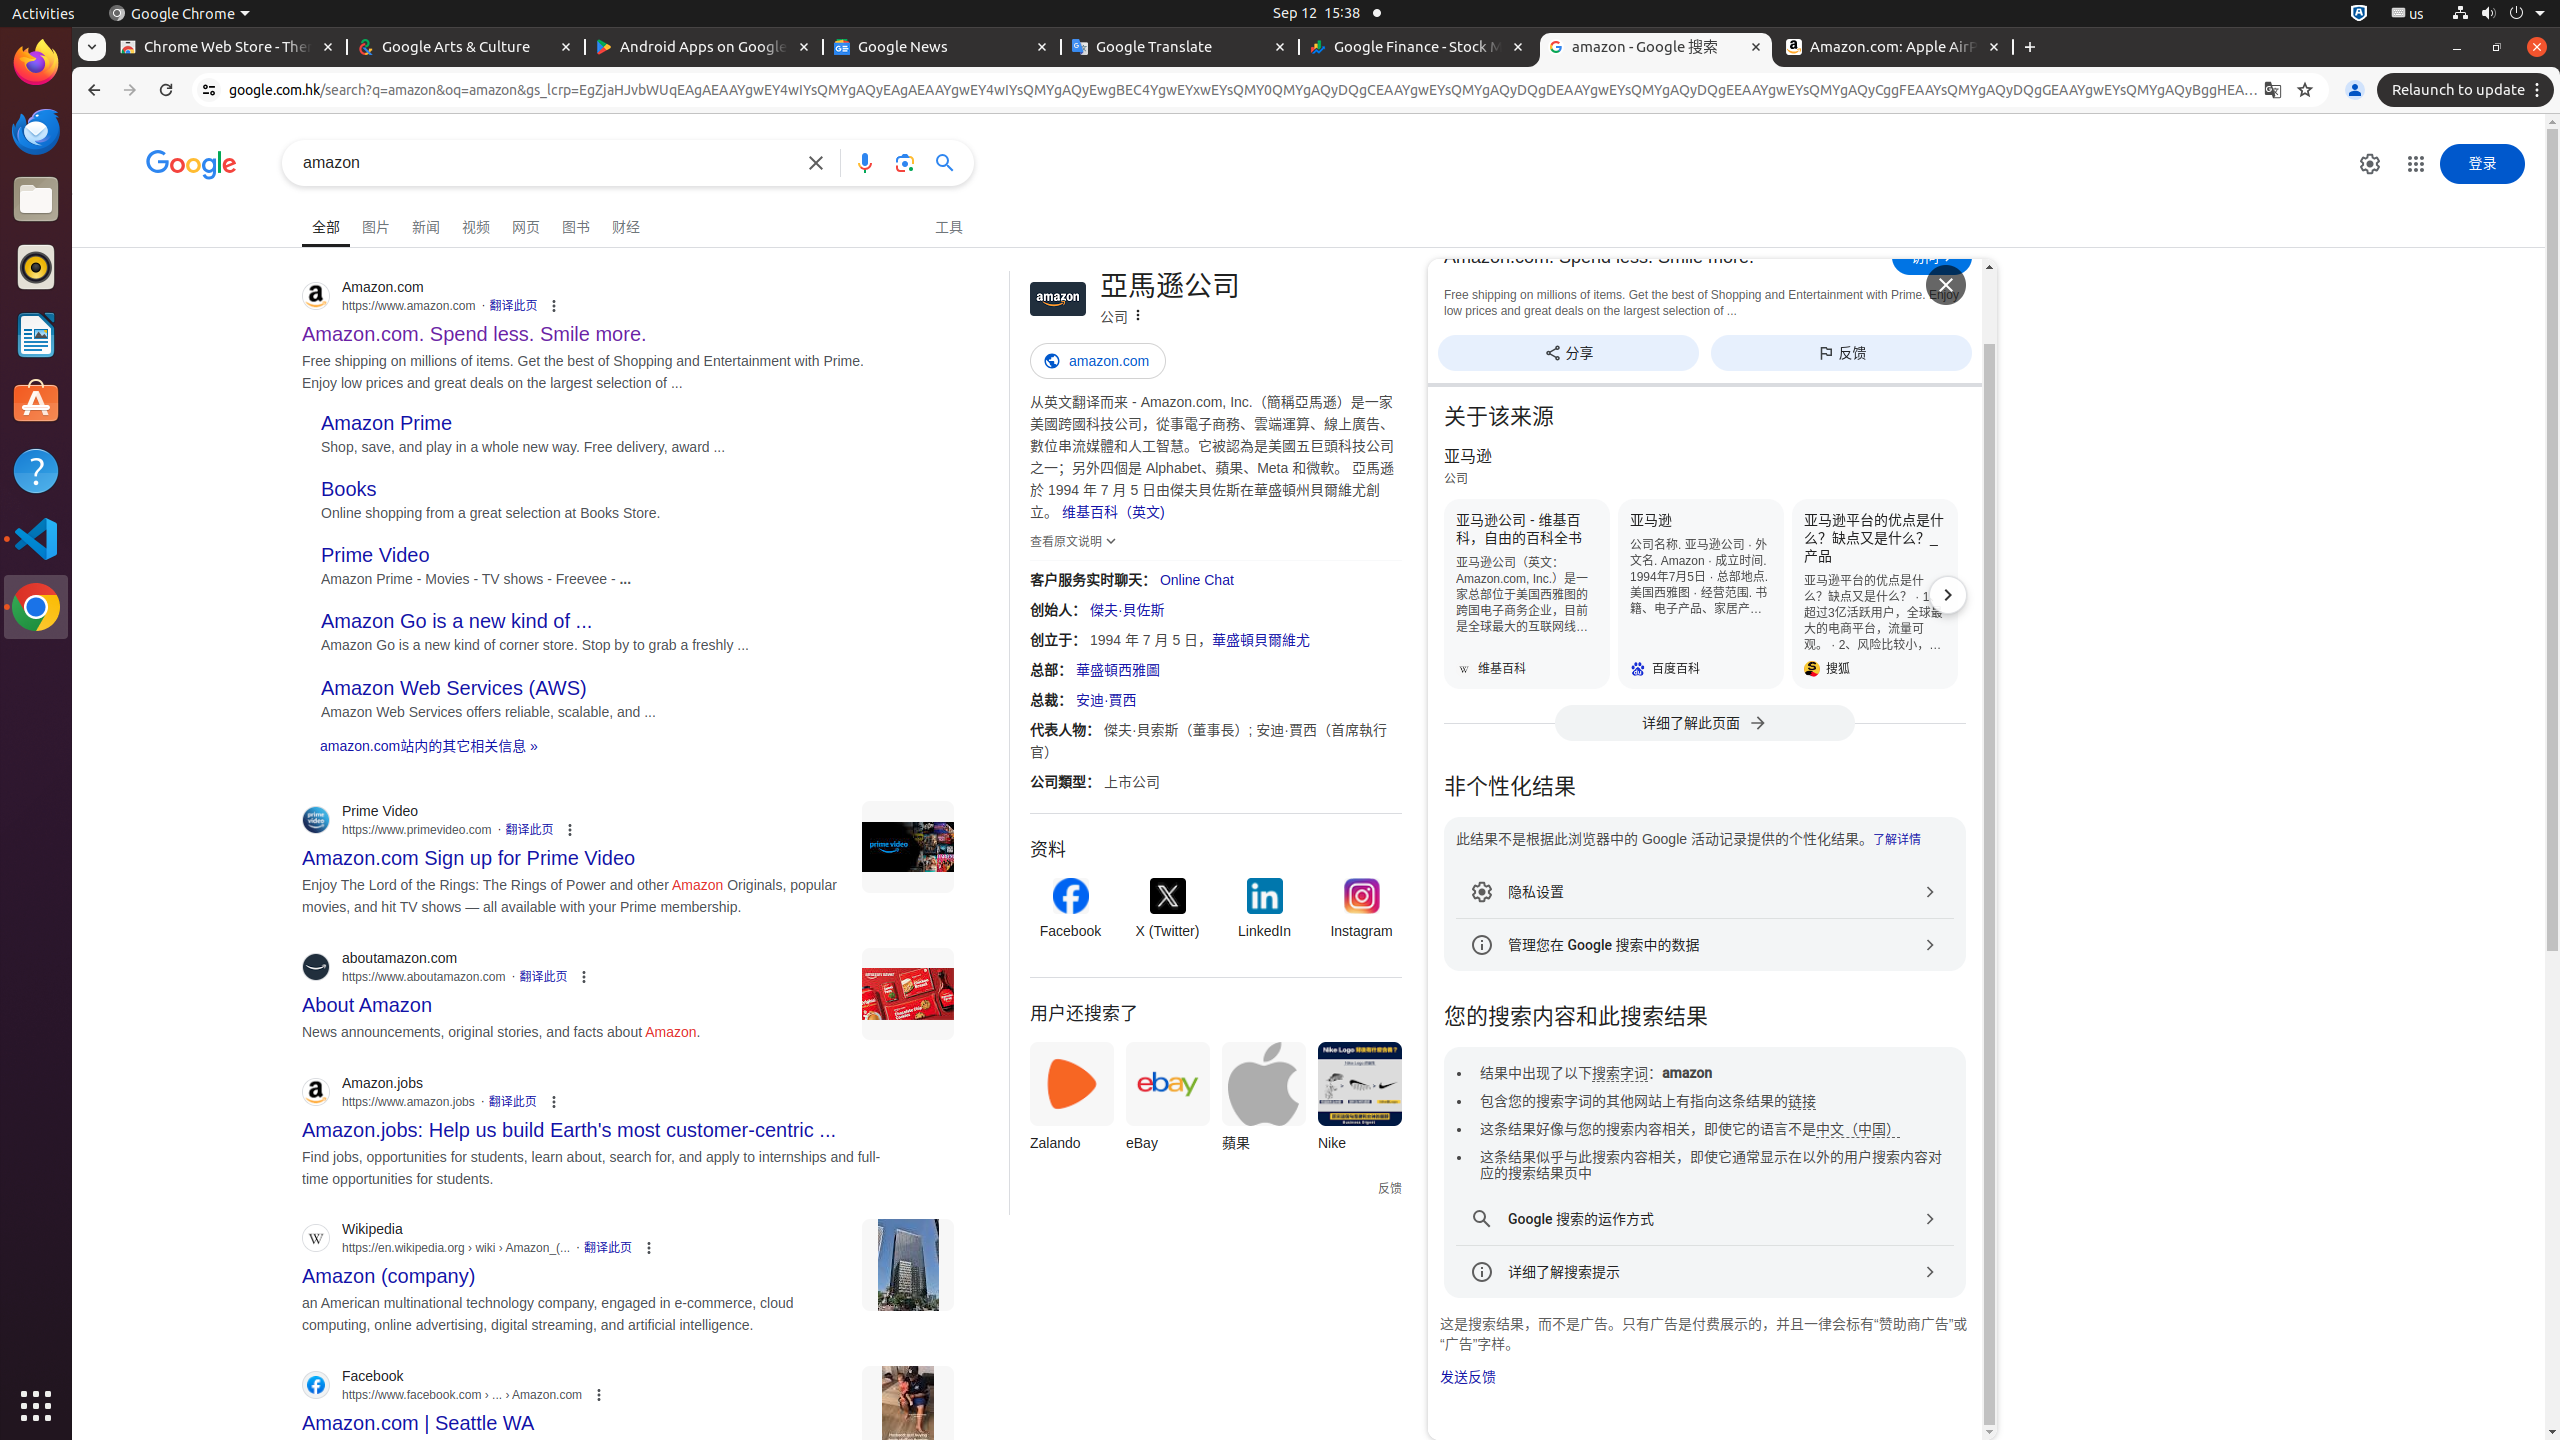 The height and width of the screenshot is (1440, 2560). I want to click on 新闻, so click(426, 224).